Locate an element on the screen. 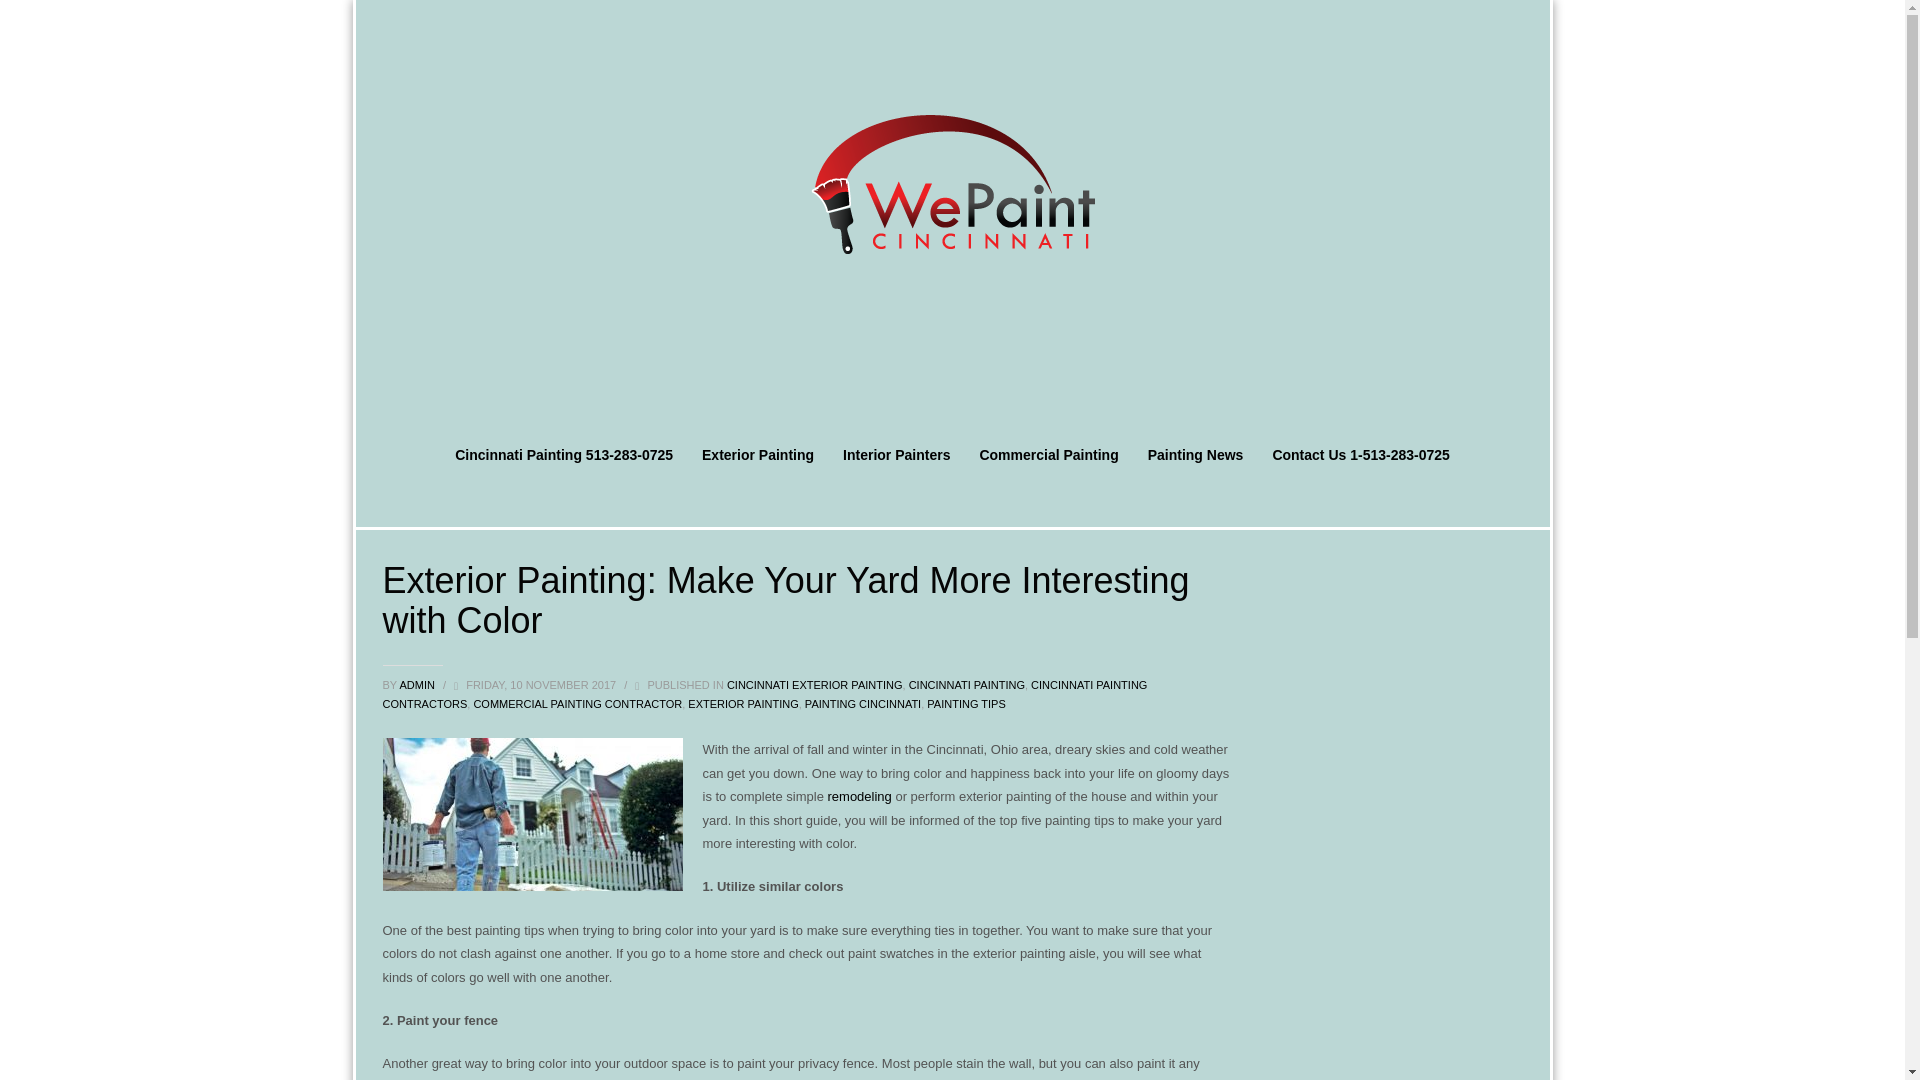 The image size is (1920, 1080). EXTERIOR PAINTING is located at coordinates (742, 703).